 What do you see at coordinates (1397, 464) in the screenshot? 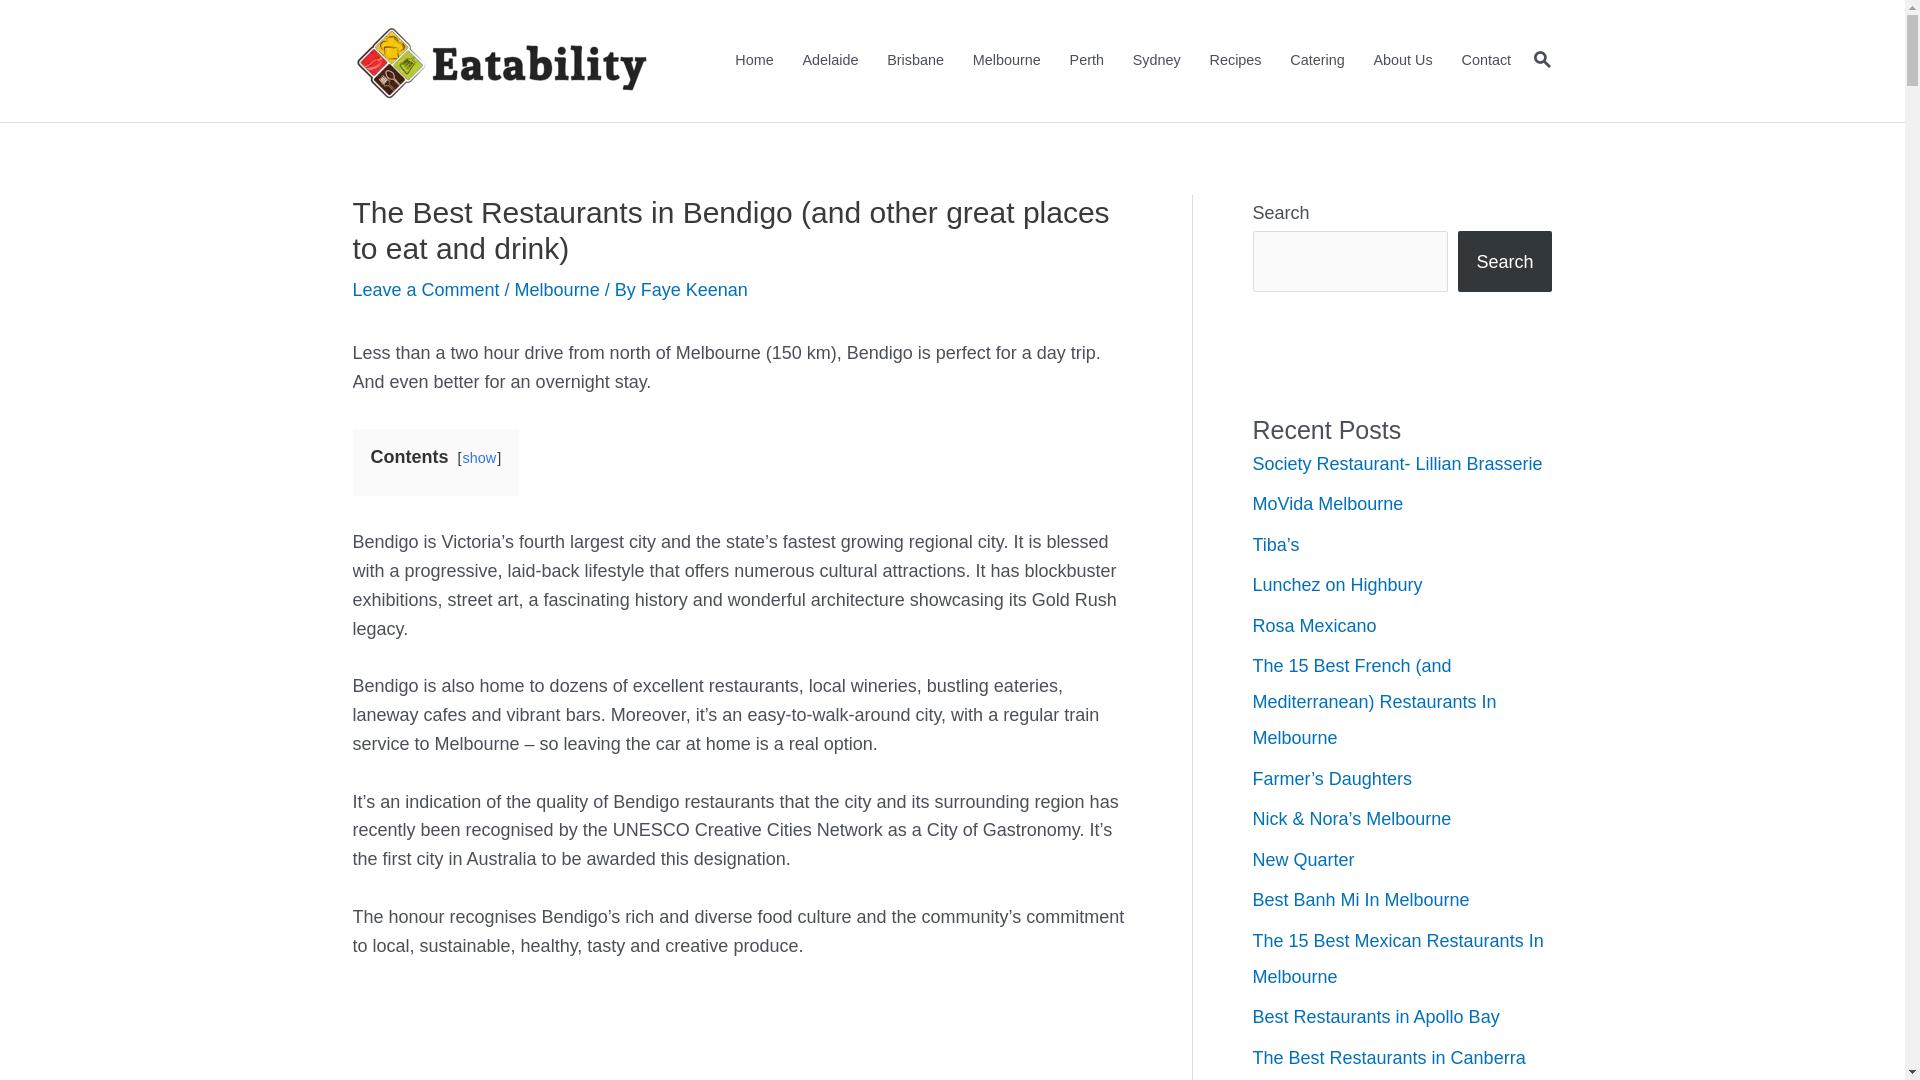
I see `Society Restaurant- Lillian Brasserie` at bounding box center [1397, 464].